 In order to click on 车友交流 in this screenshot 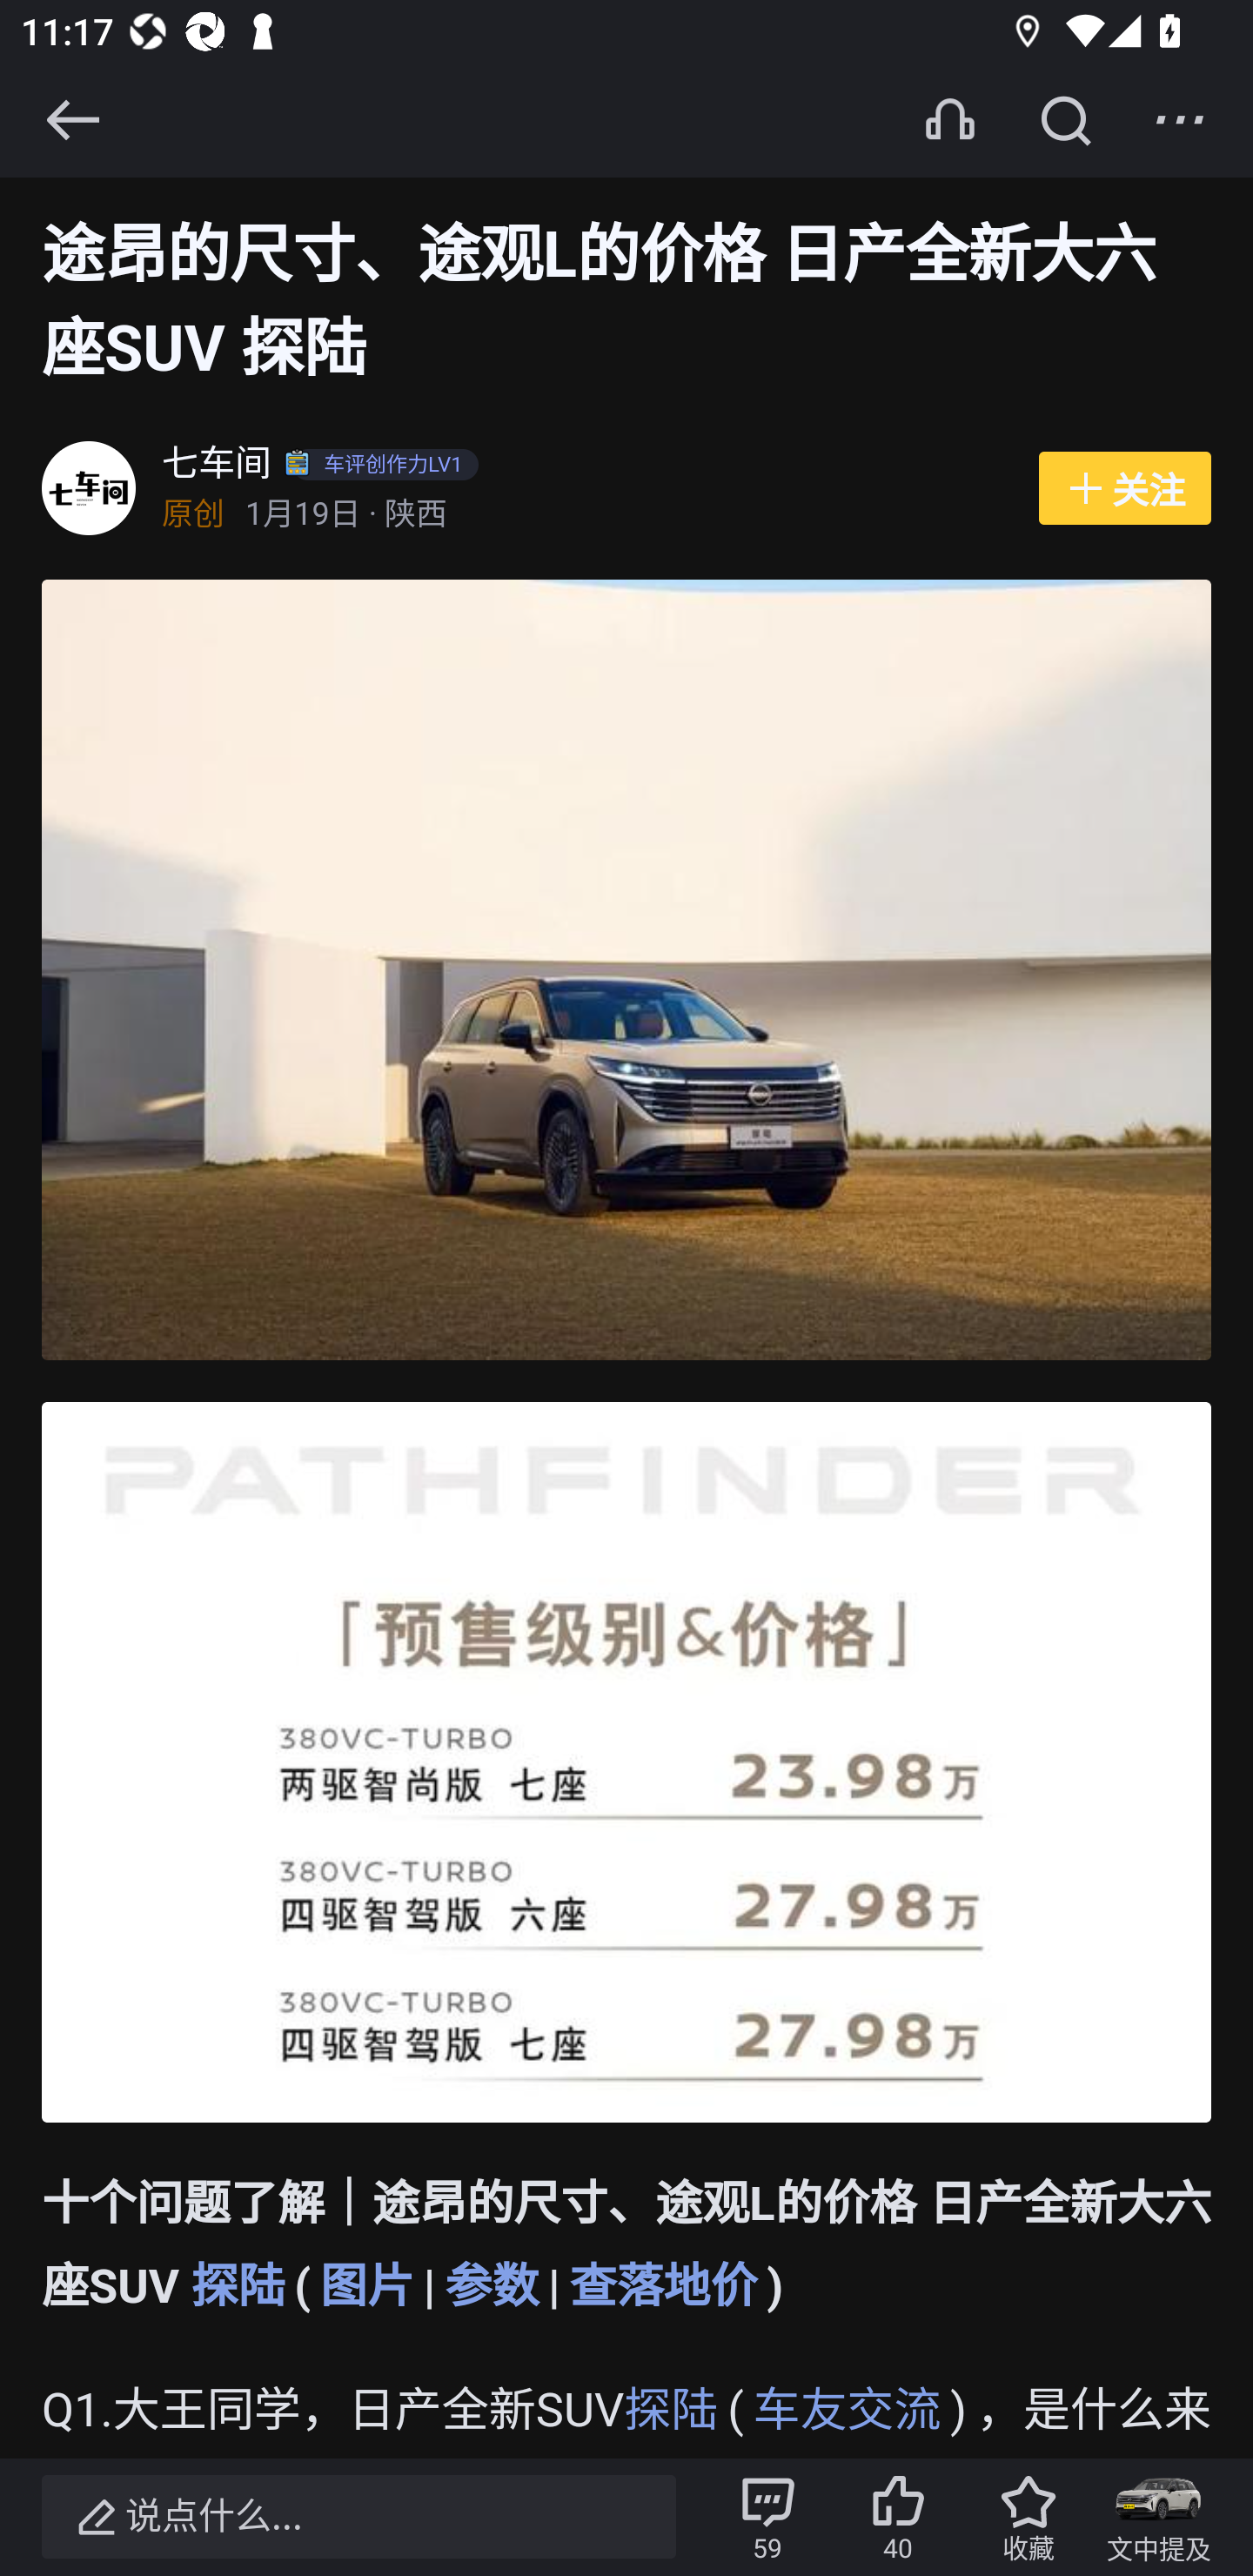, I will do `click(847, 2412)`.